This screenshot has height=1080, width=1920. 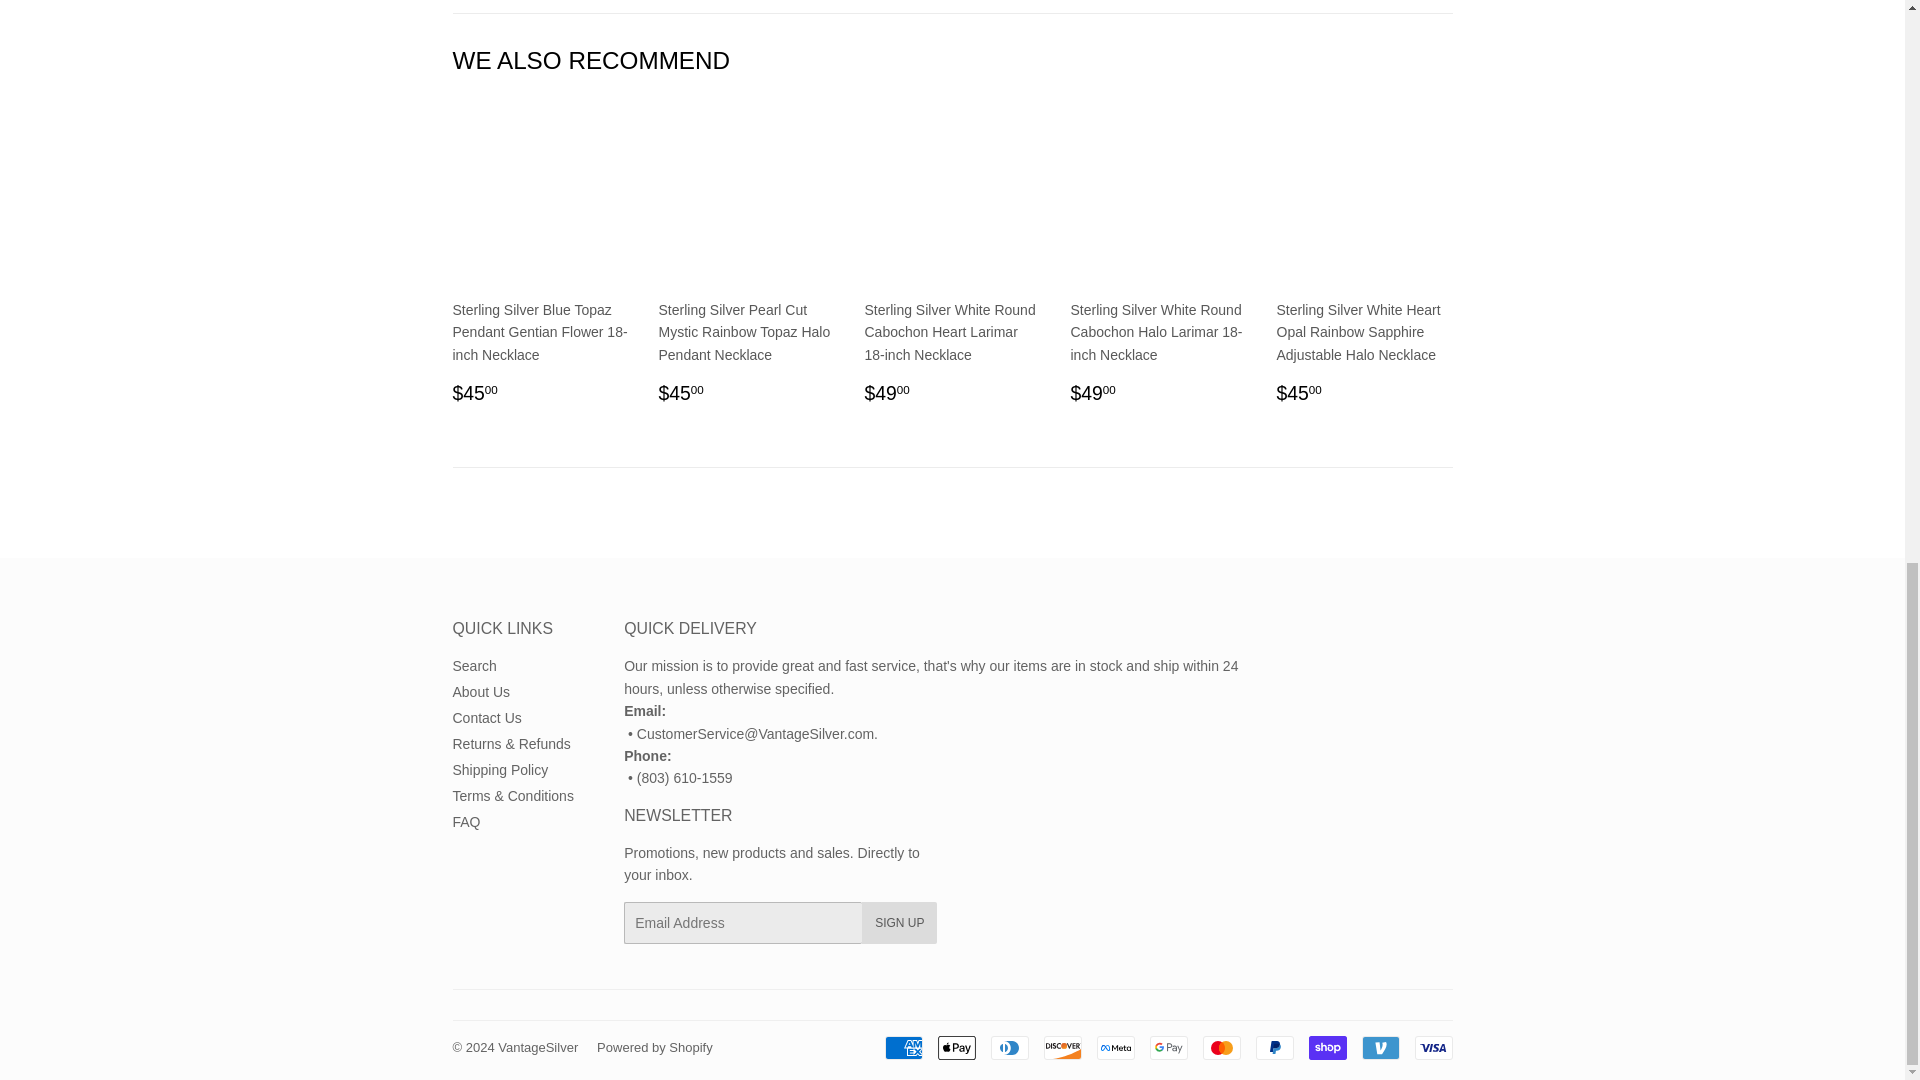 I want to click on American Express, so click(x=902, y=1047).